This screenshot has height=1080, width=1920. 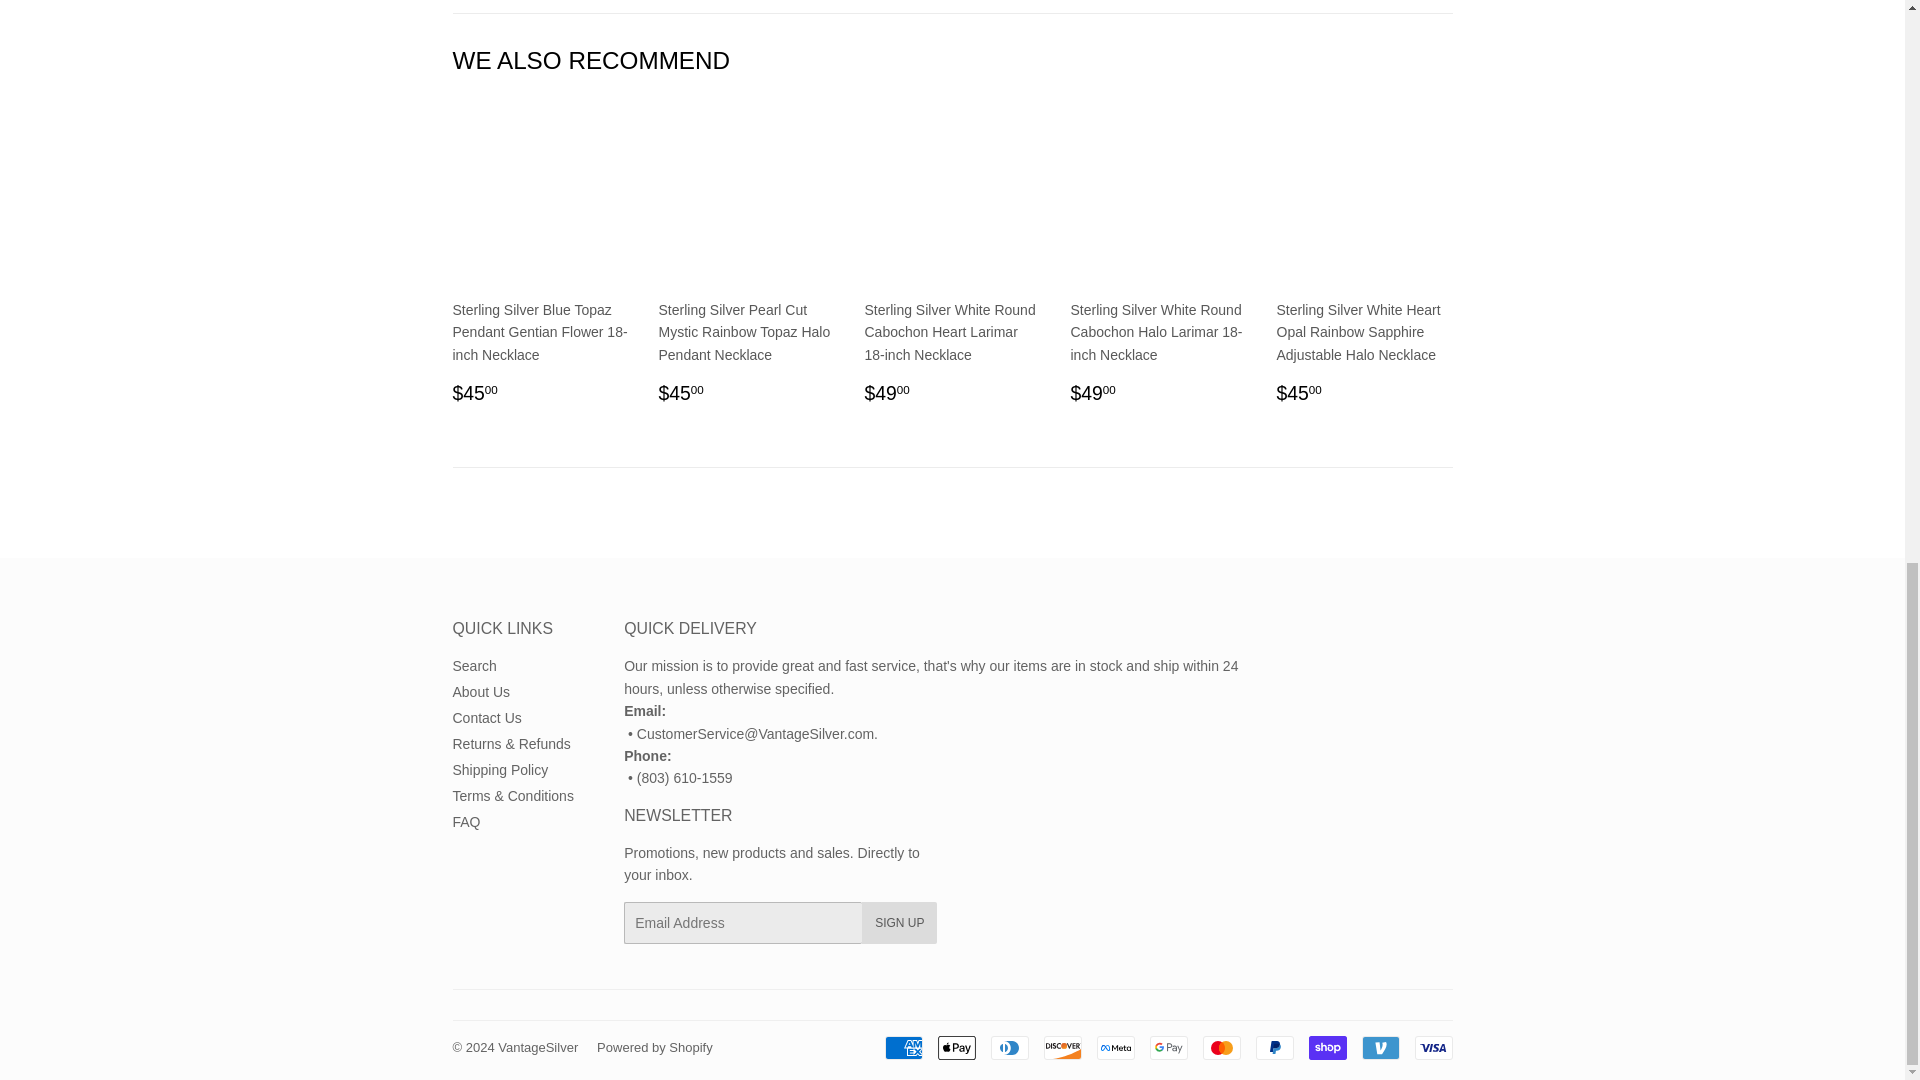 I want to click on American Express, so click(x=902, y=1047).